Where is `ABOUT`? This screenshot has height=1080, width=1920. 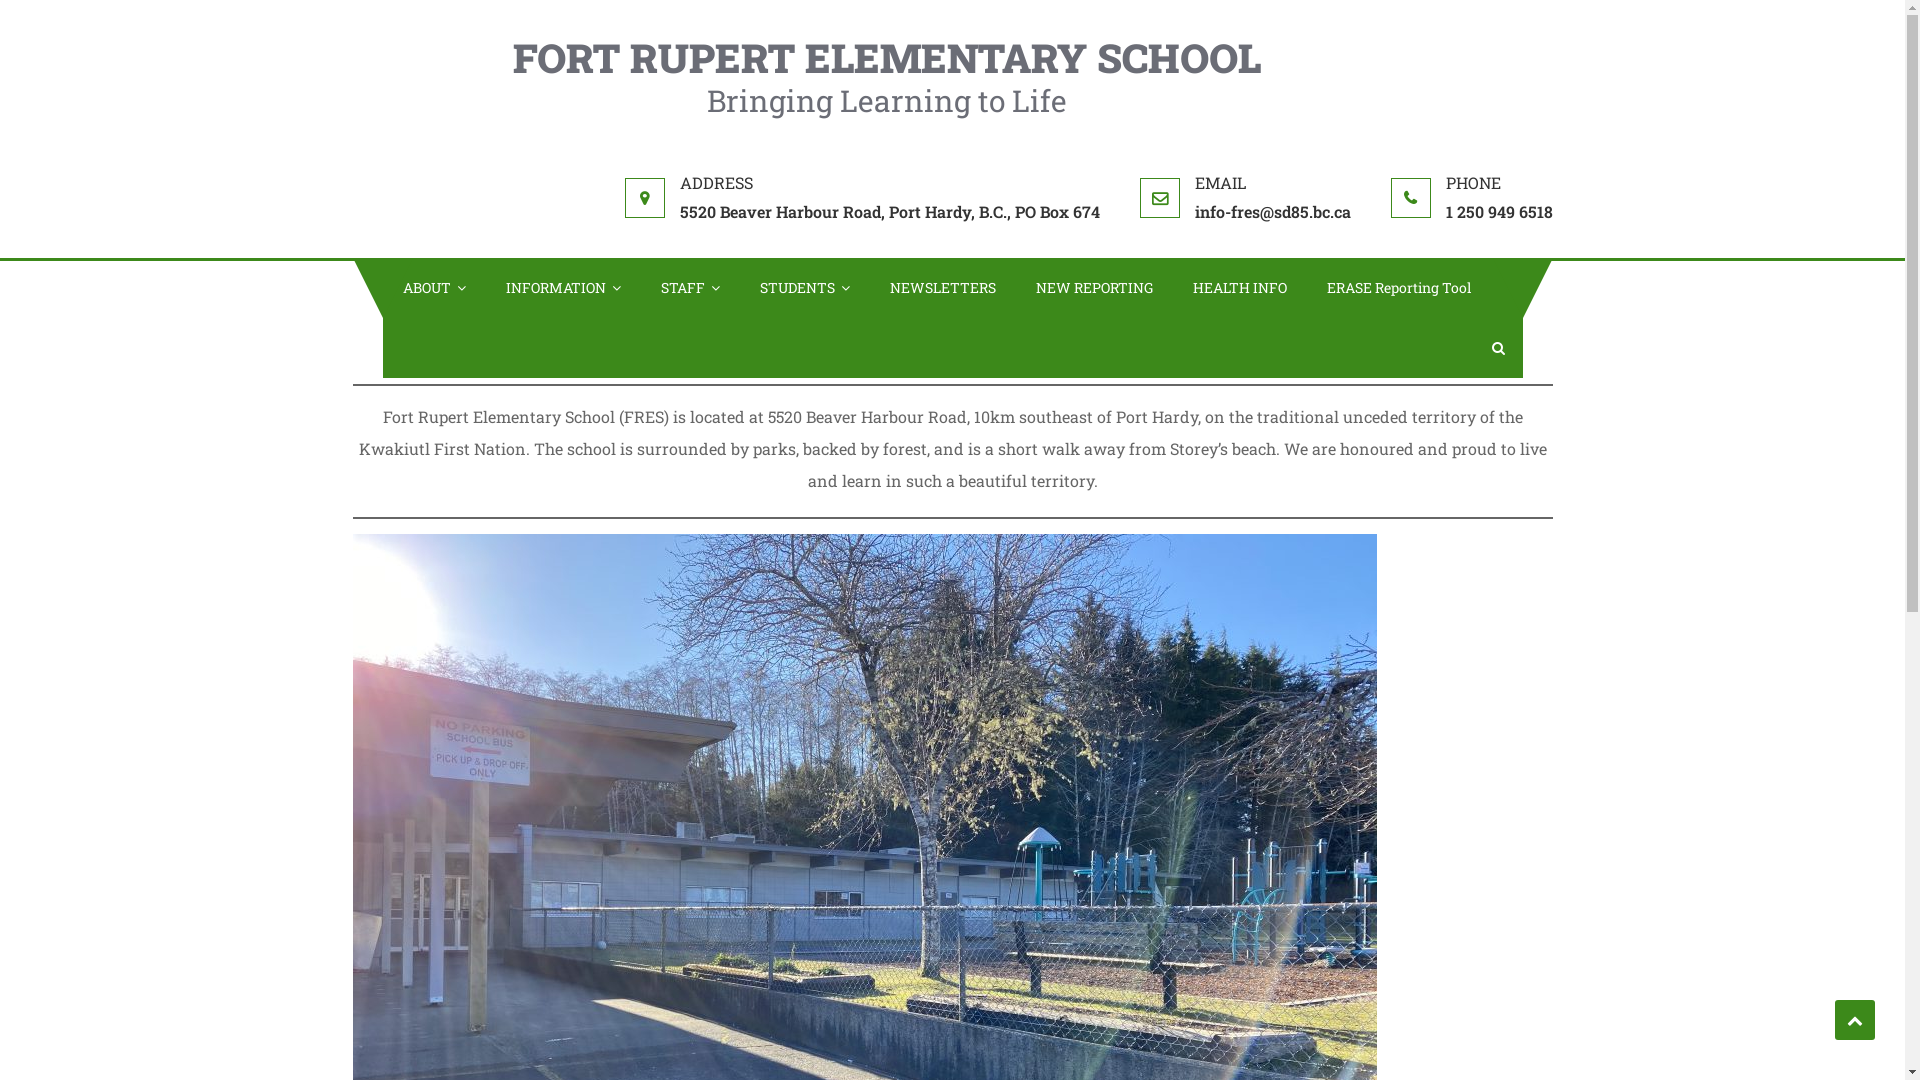
ABOUT is located at coordinates (434, 288).